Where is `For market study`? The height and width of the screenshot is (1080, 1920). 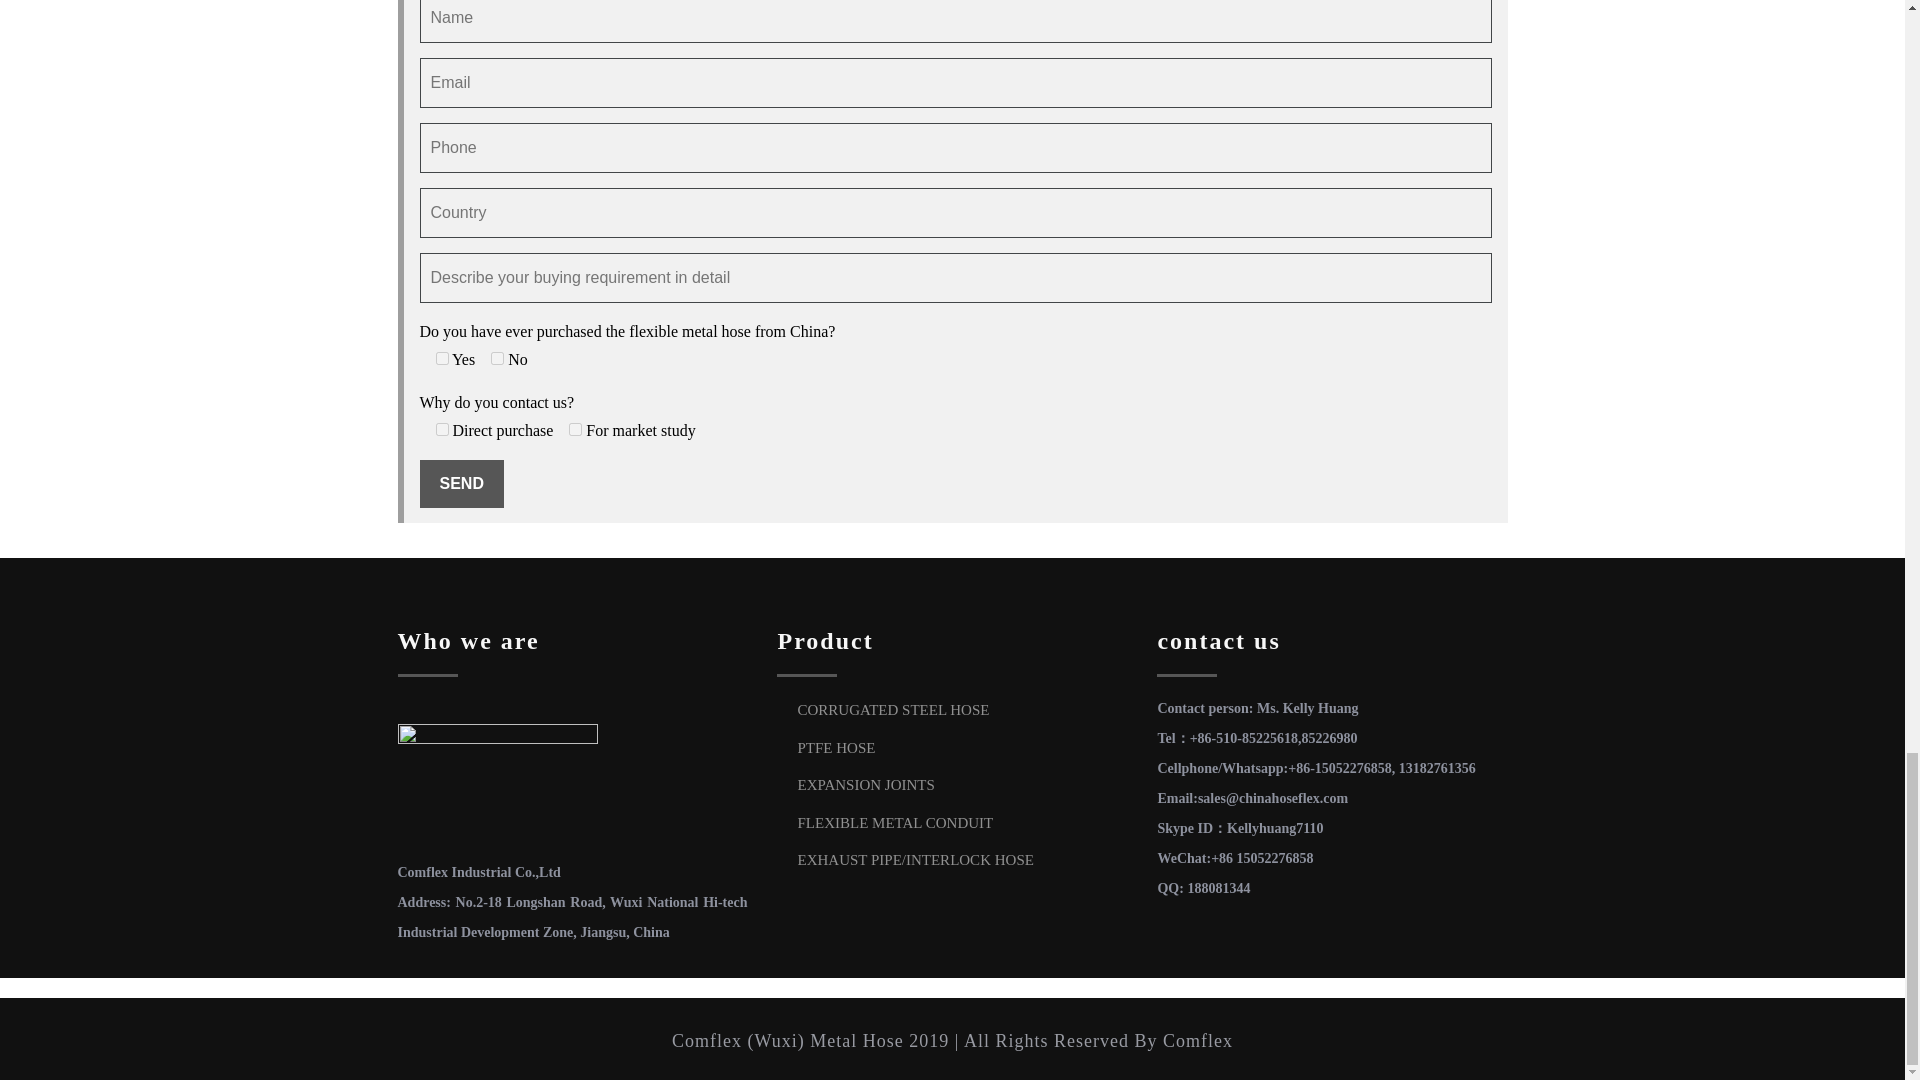
For market study is located at coordinates (574, 430).